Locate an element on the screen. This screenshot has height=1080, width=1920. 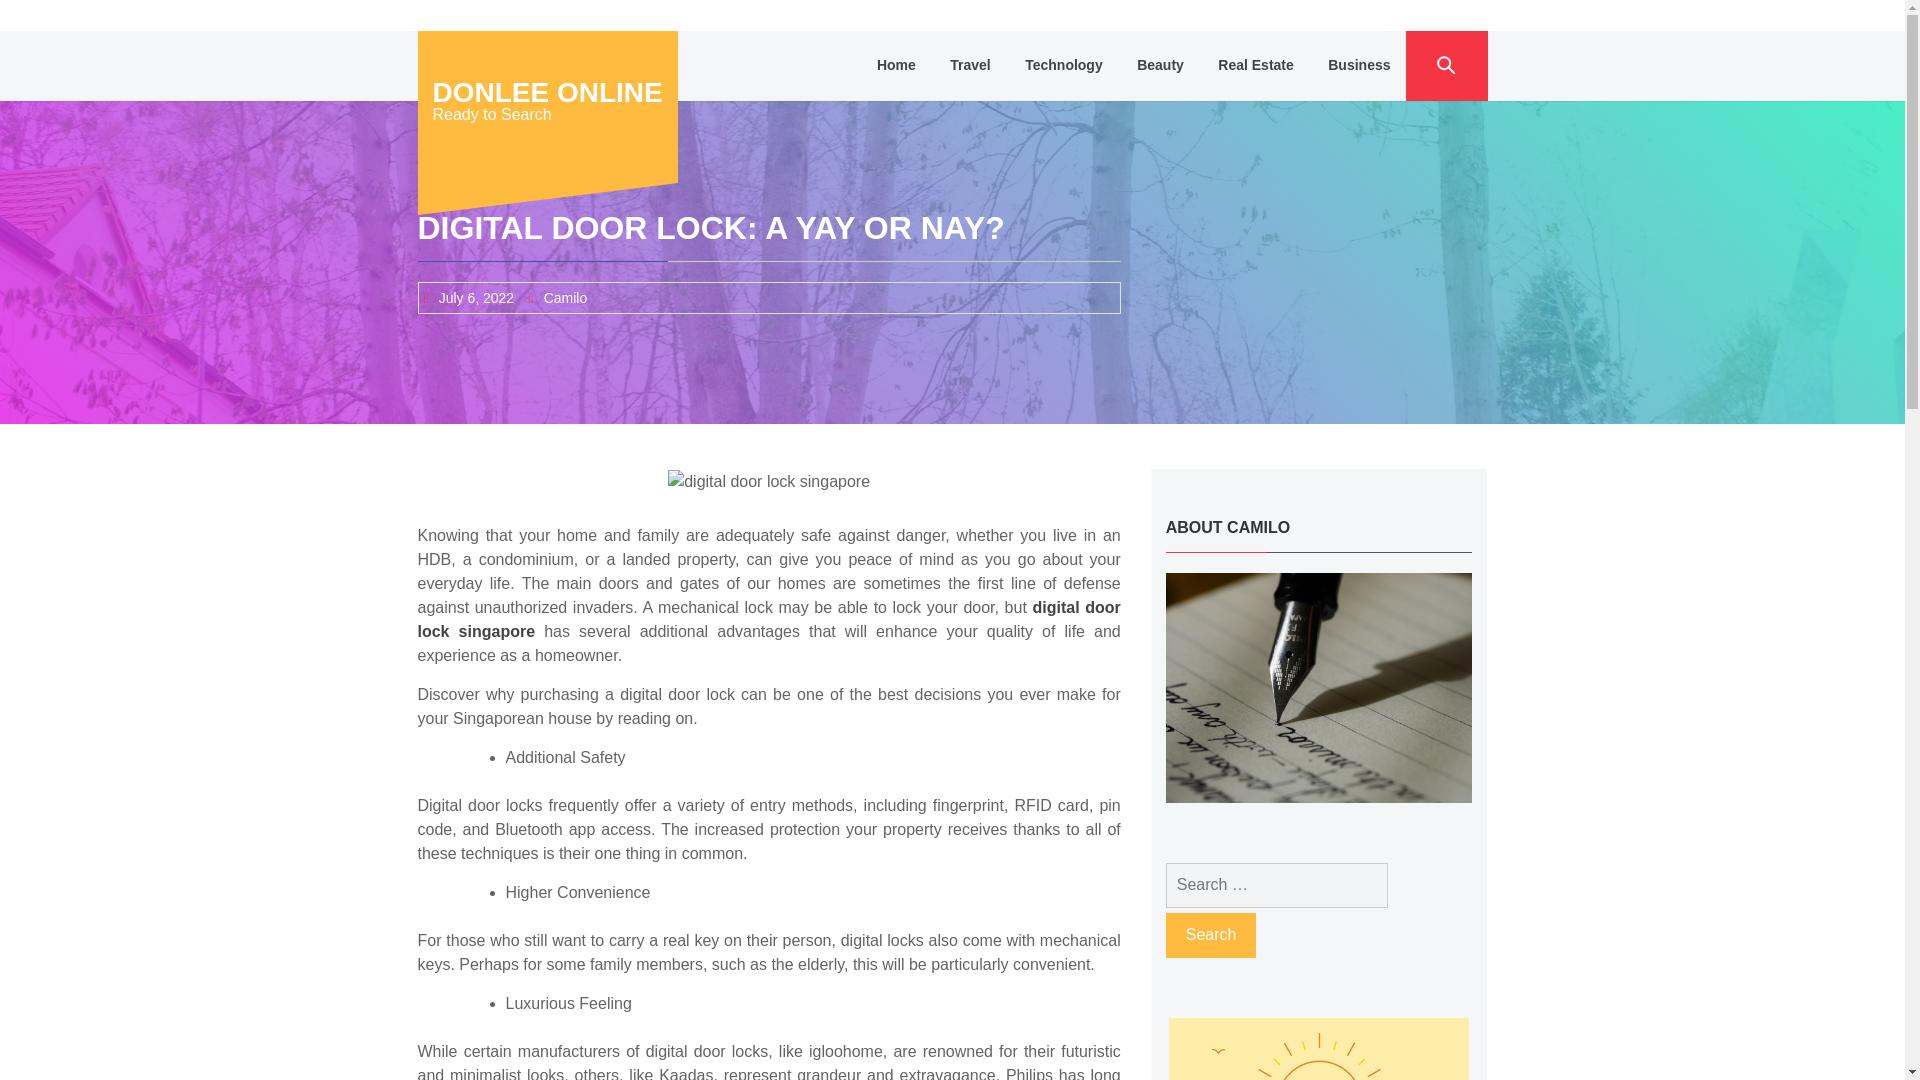
Search is located at coordinates (1211, 934).